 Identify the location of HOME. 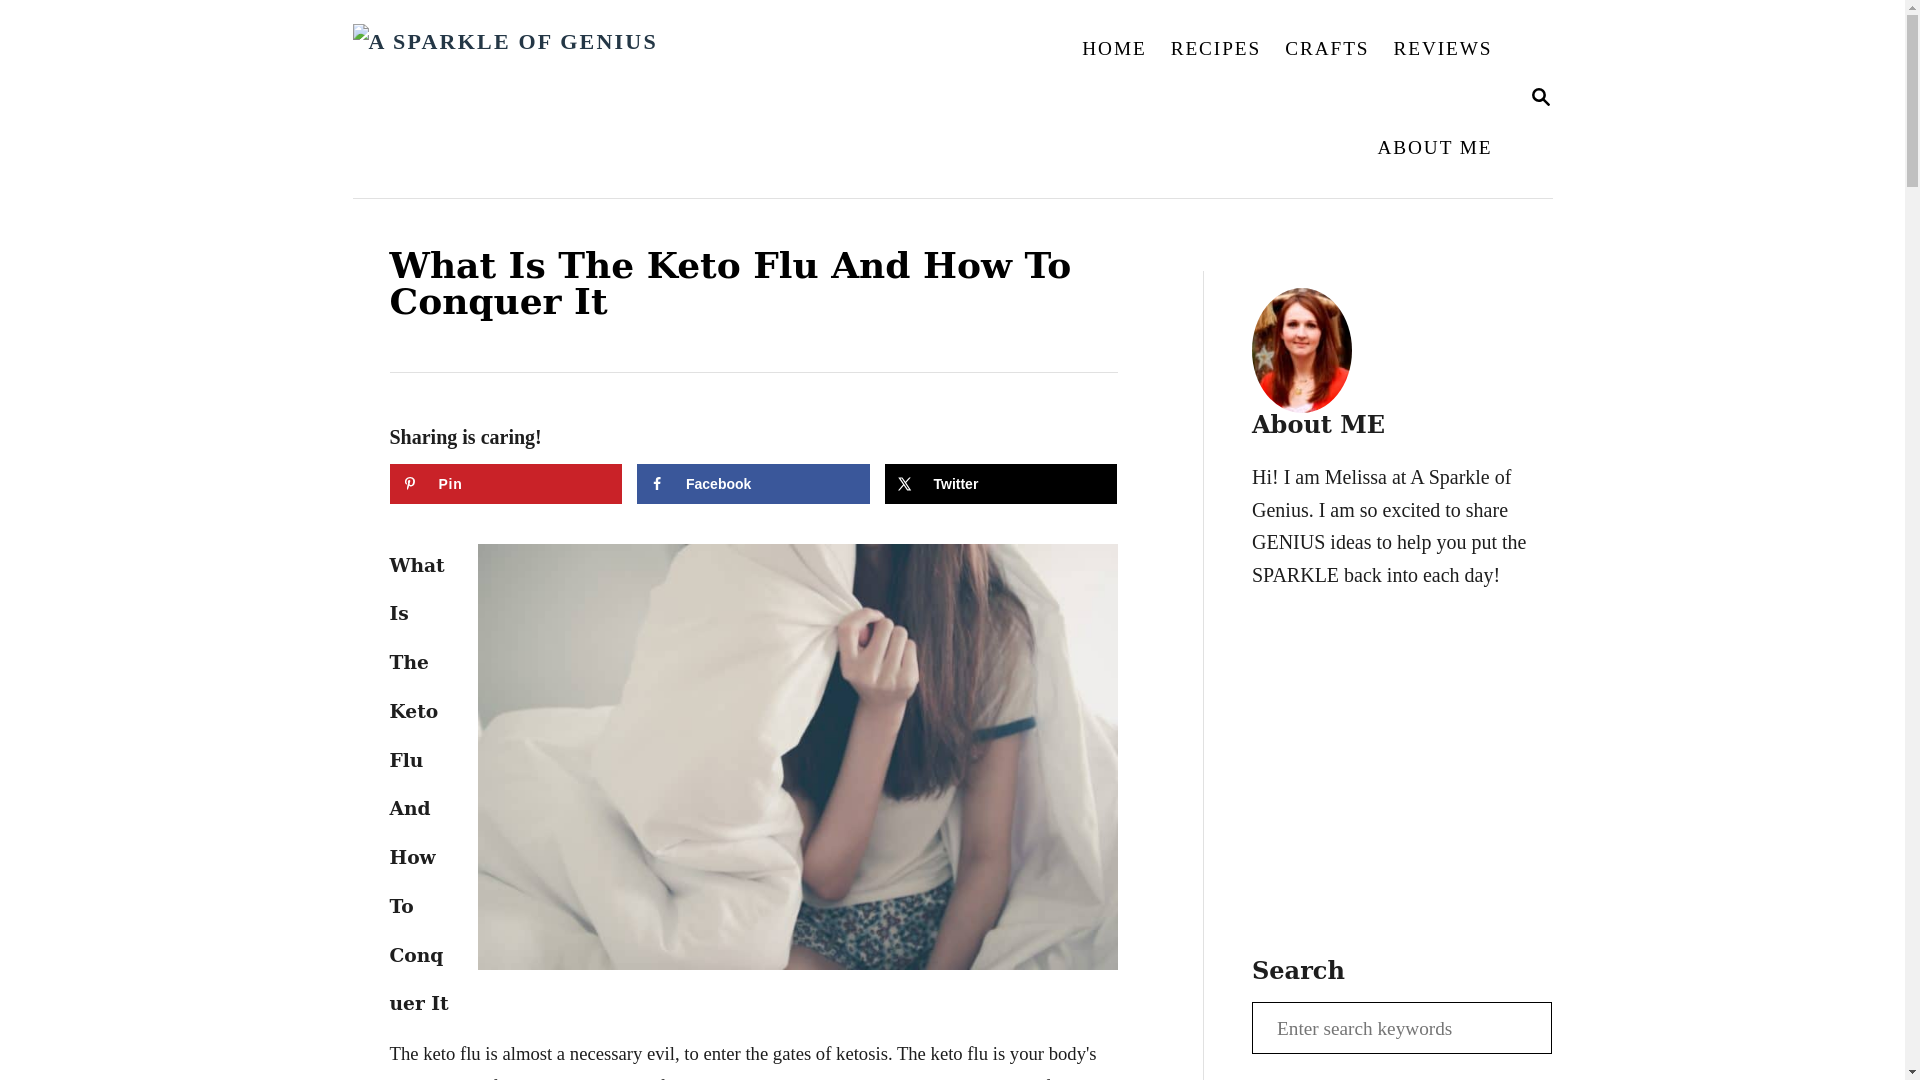
(1113, 48).